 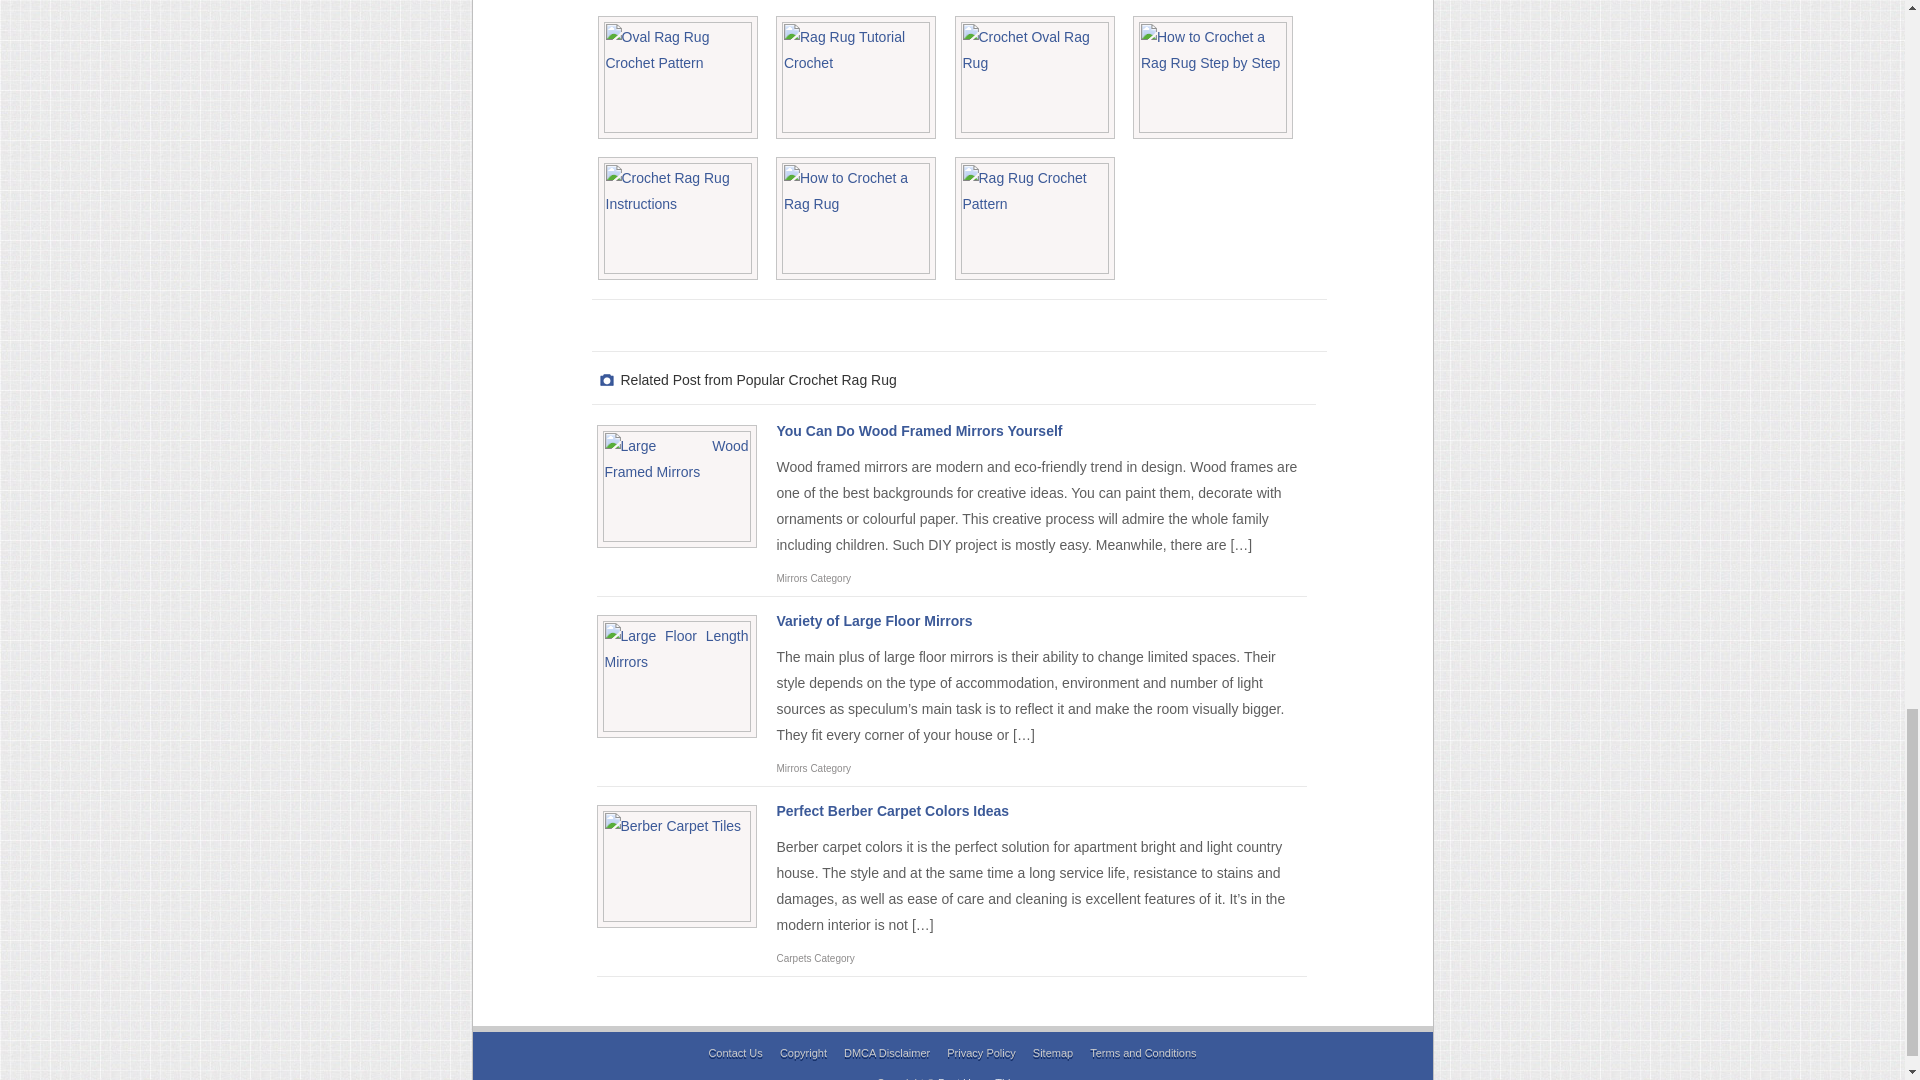 What do you see at coordinates (980, 1052) in the screenshot?
I see `Privacy Policy` at bounding box center [980, 1052].